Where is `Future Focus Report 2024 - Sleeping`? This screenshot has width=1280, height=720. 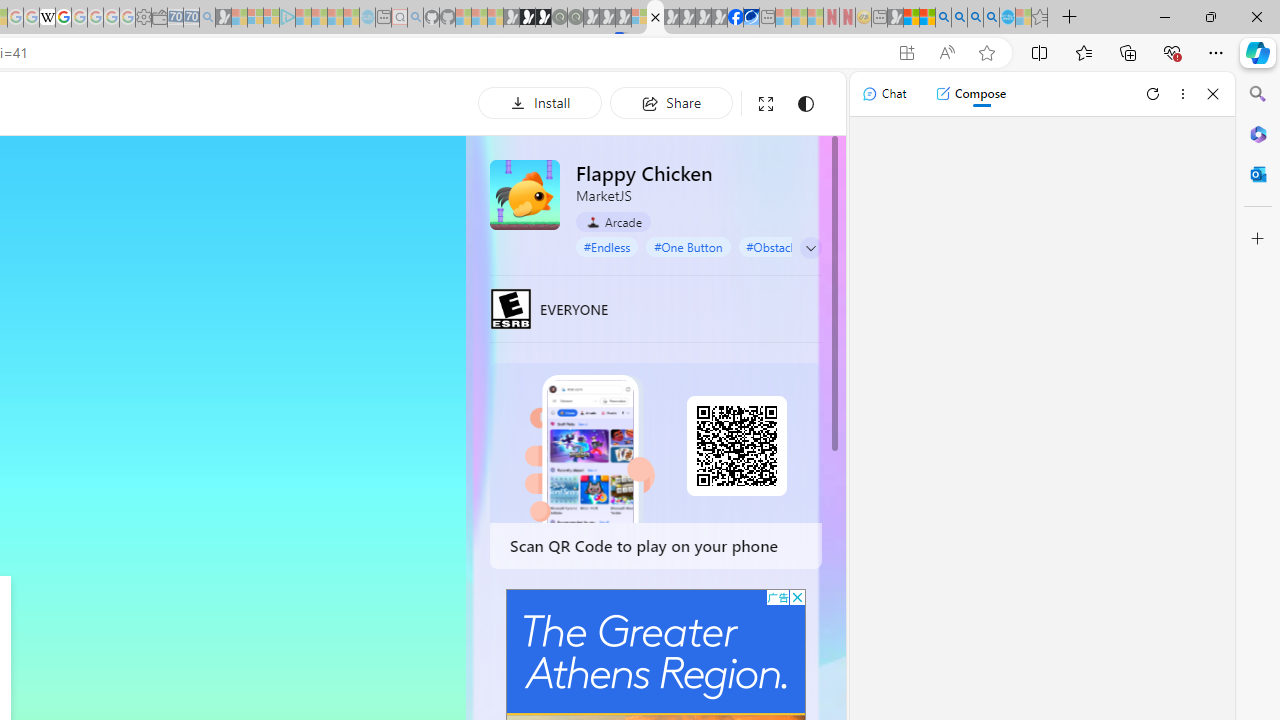 Future Focus Report 2024 - Sleeping is located at coordinates (575, 18).